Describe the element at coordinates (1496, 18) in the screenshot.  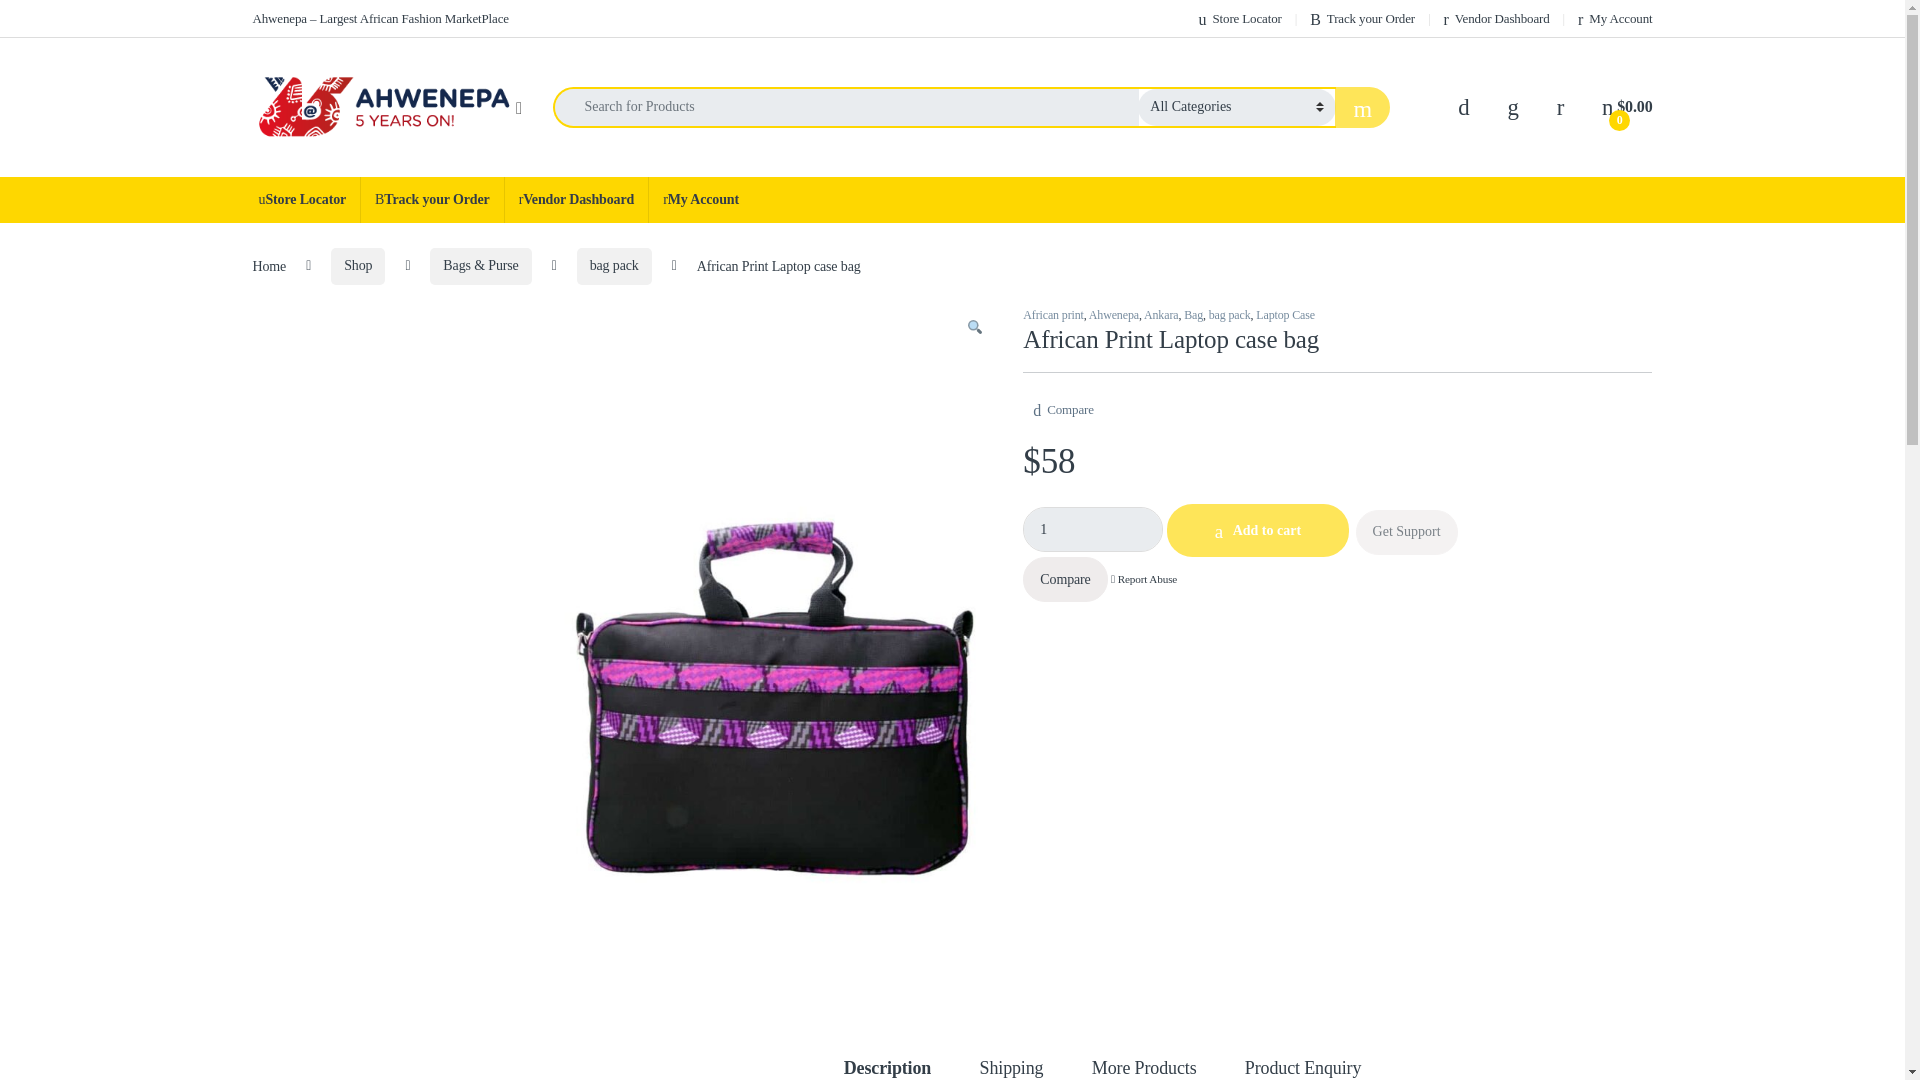
I see `Vendor Dashboard` at that location.